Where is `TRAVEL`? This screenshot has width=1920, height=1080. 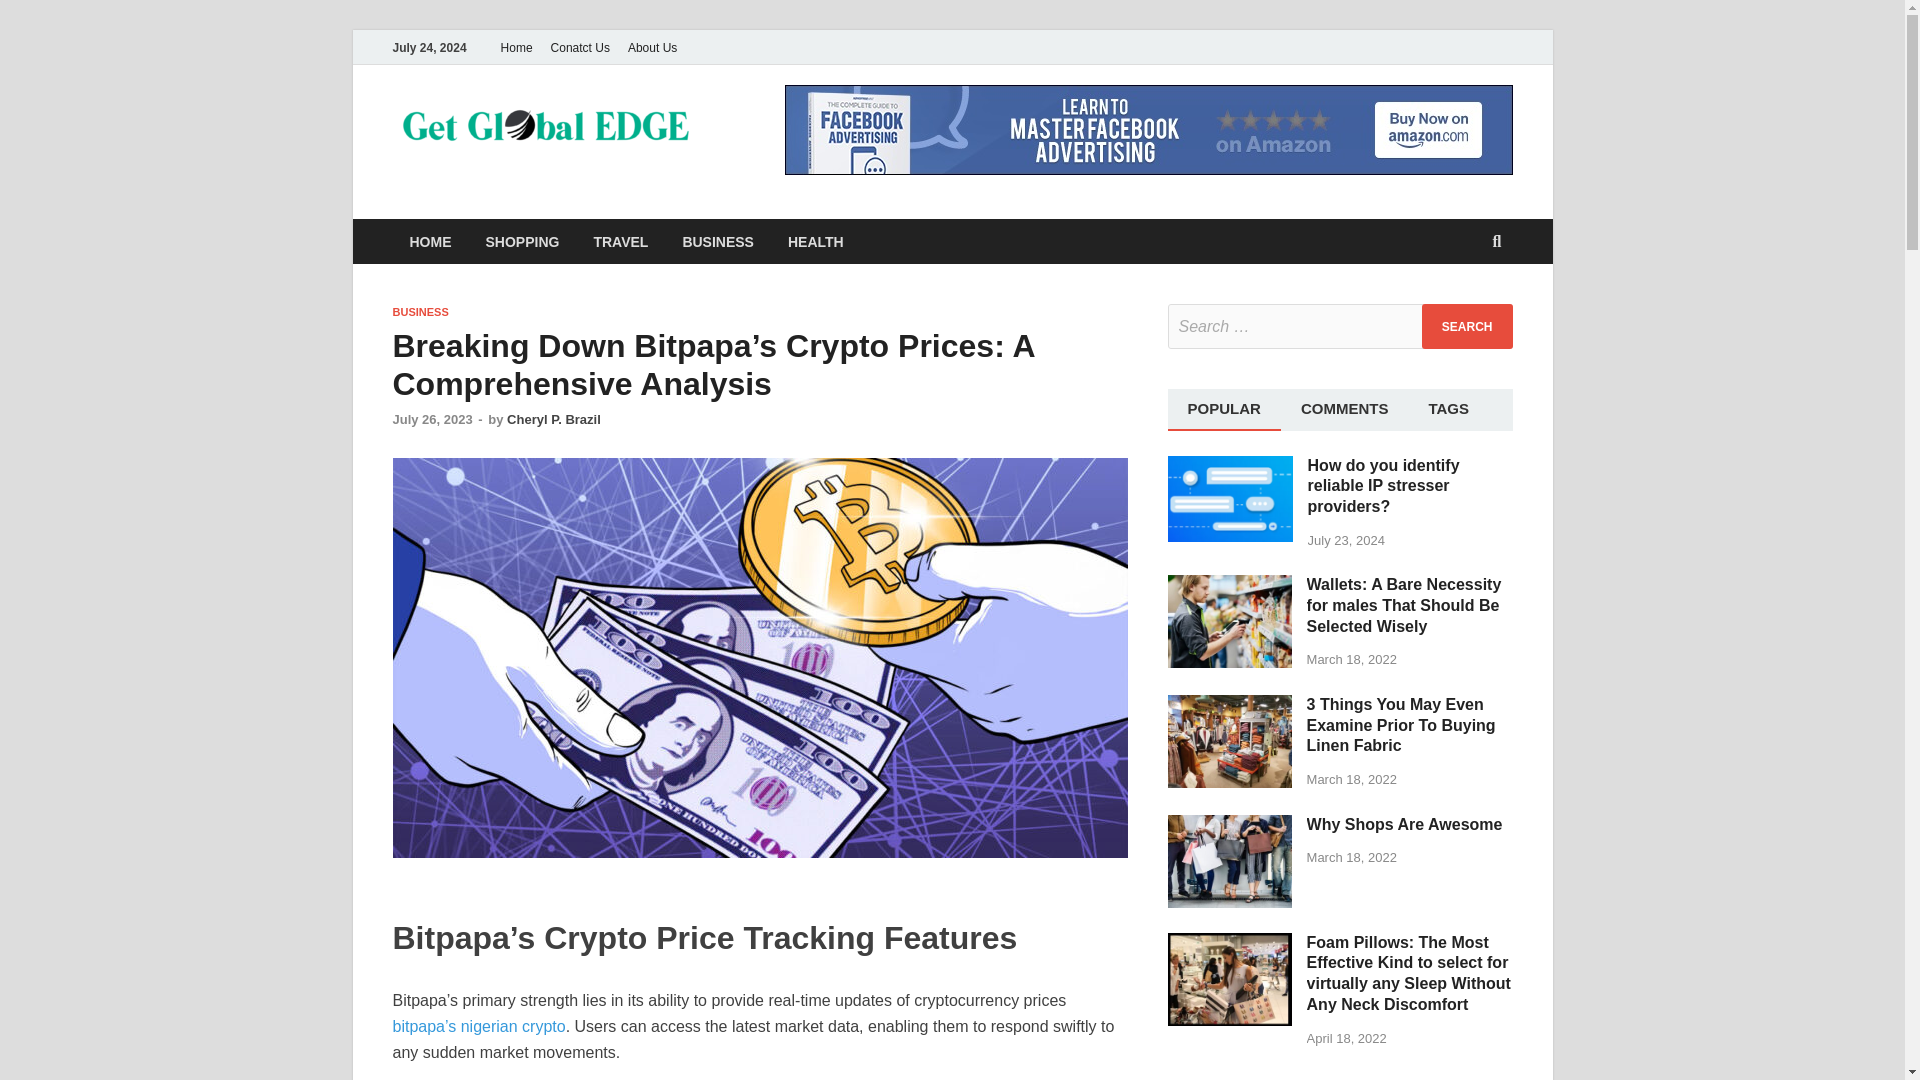 TRAVEL is located at coordinates (620, 241).